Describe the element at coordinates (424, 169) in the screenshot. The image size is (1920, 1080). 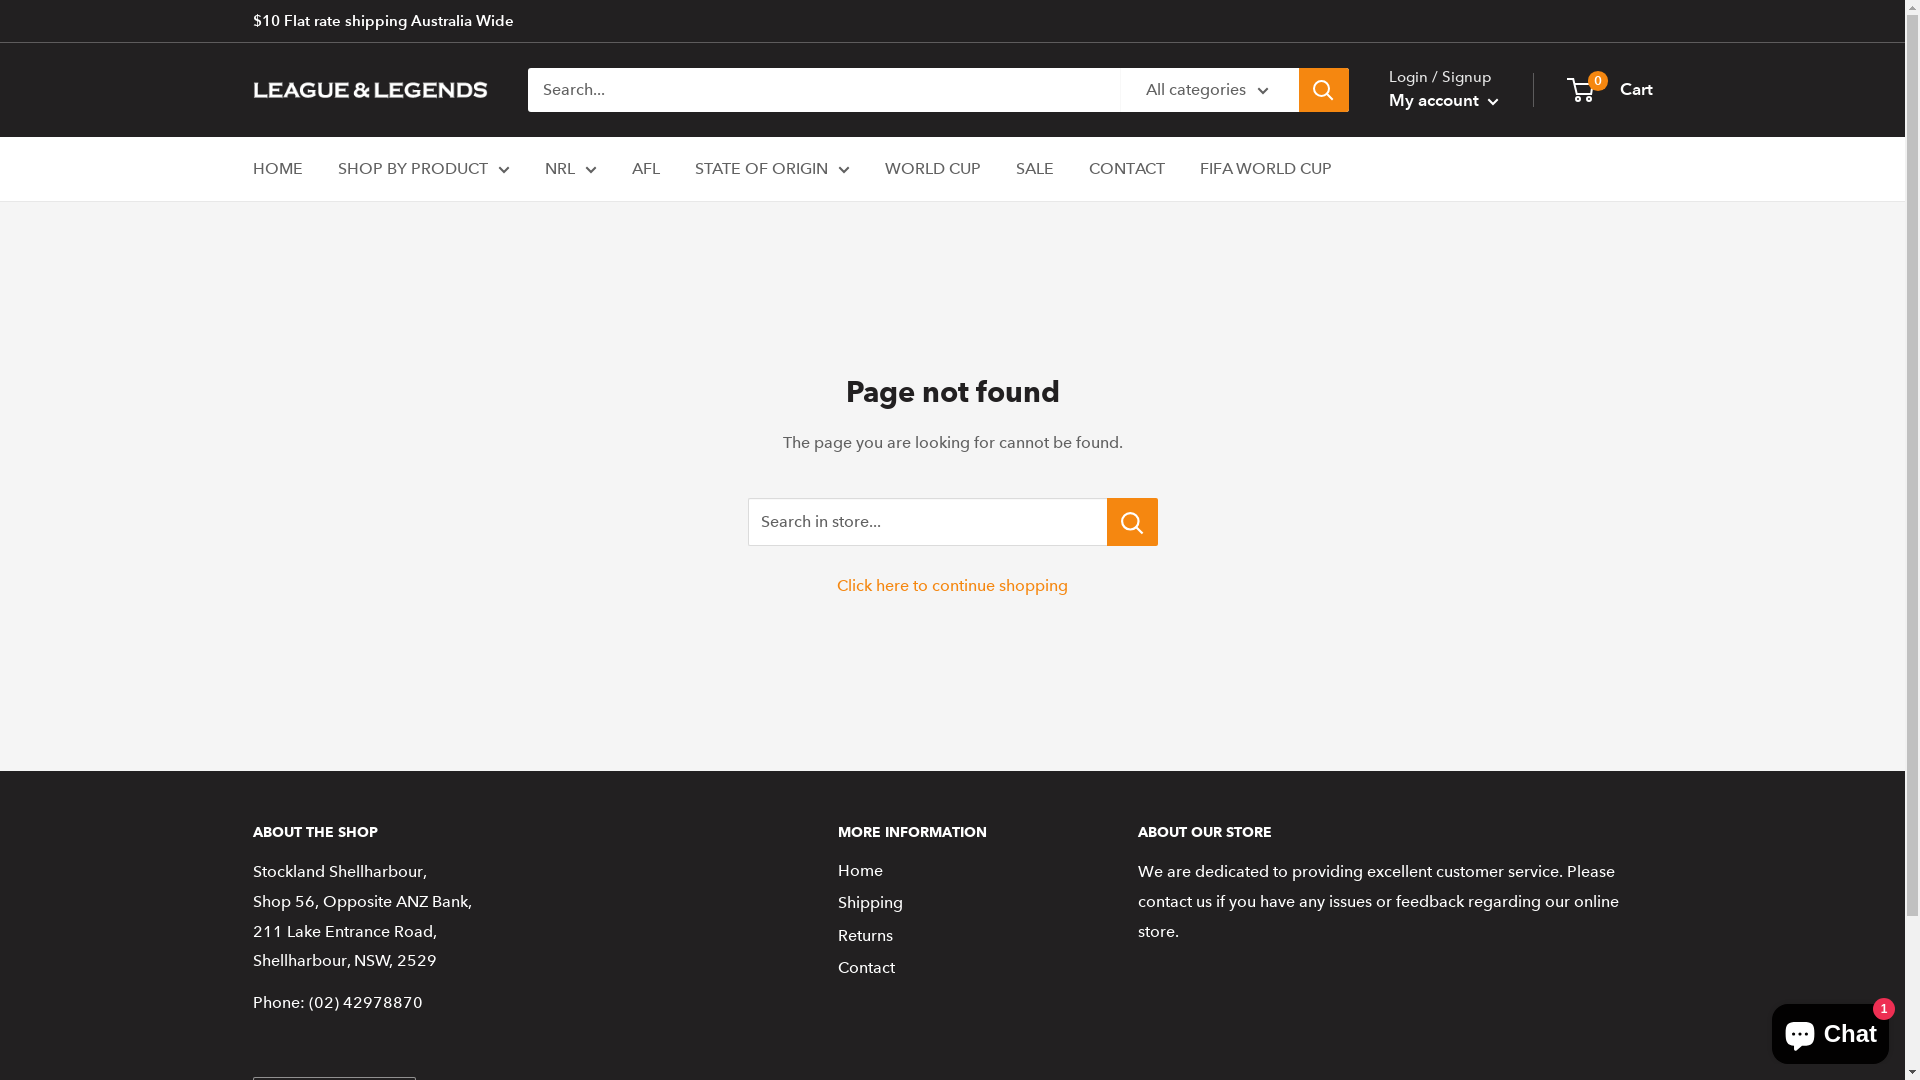
I see `SHOP BY PRODUCT` at that location.